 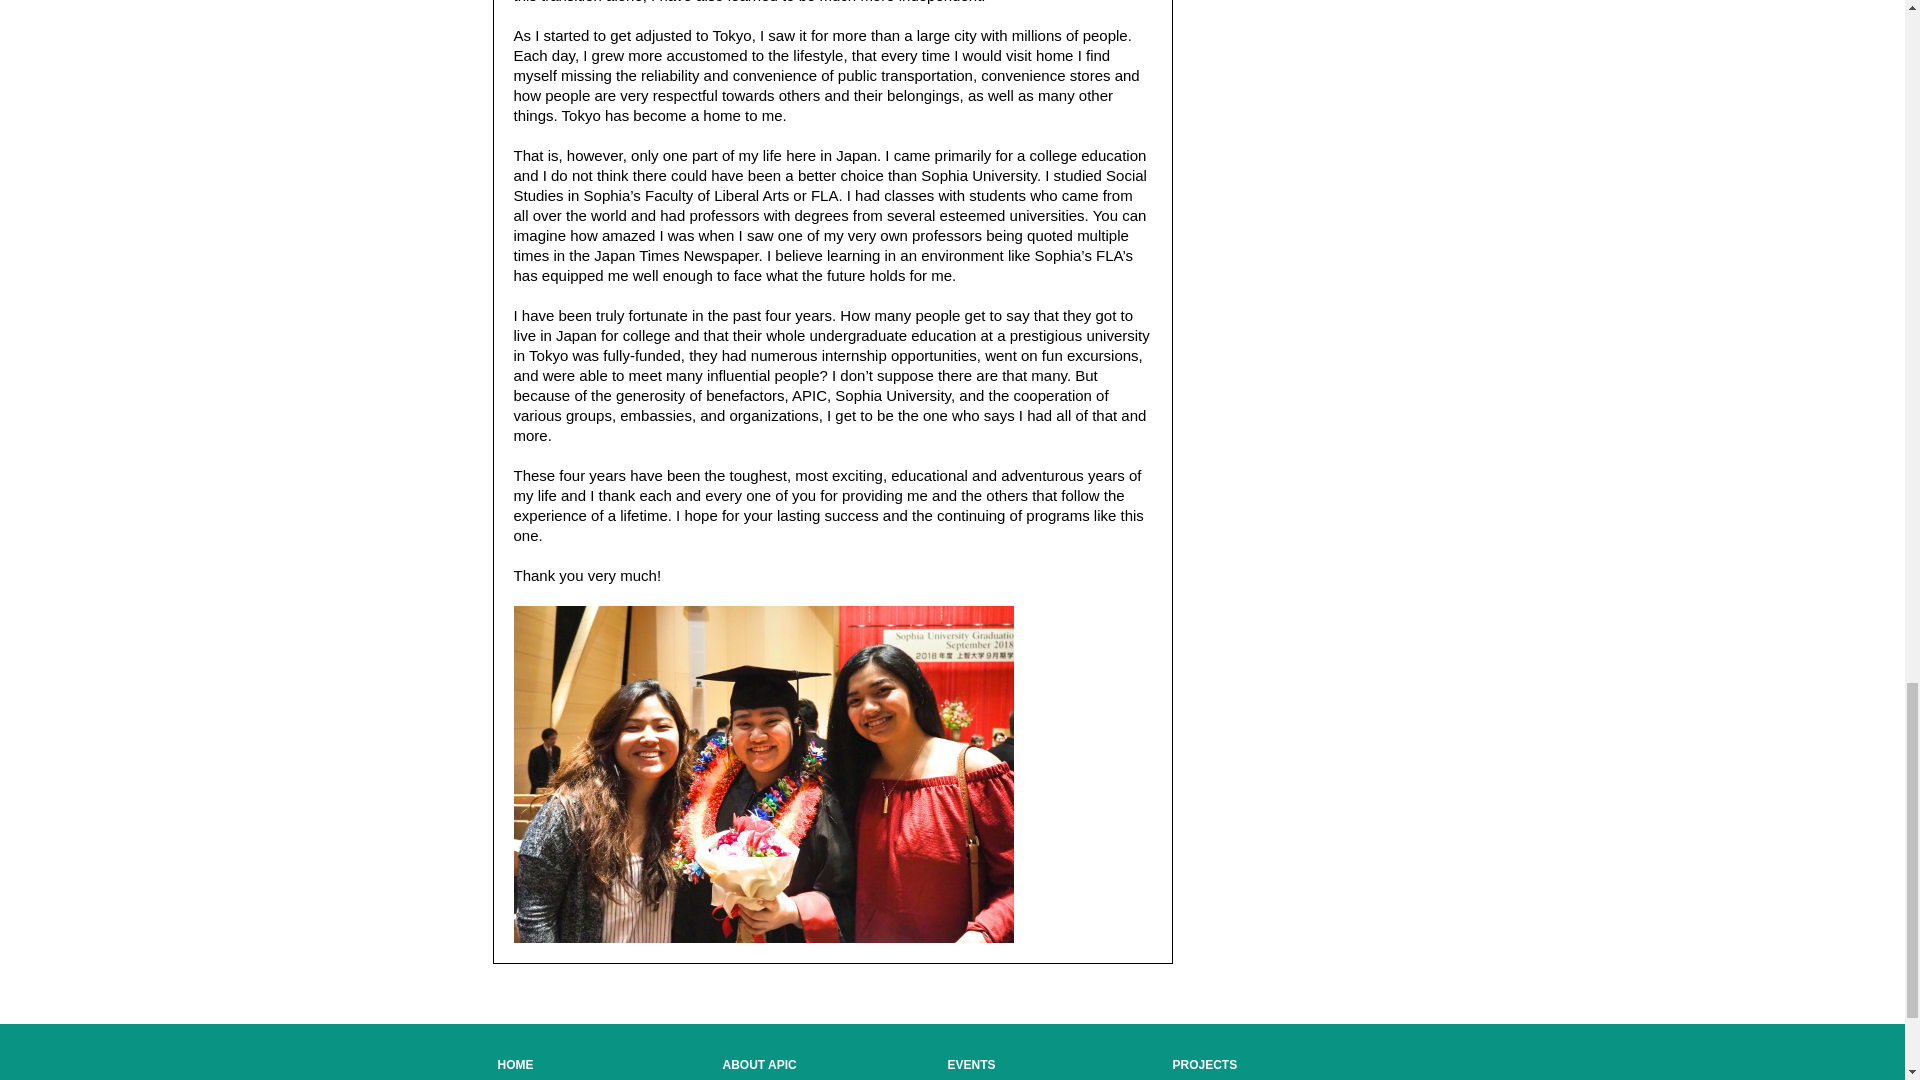 I want to click on HOME, so click(x=515, y=1065).